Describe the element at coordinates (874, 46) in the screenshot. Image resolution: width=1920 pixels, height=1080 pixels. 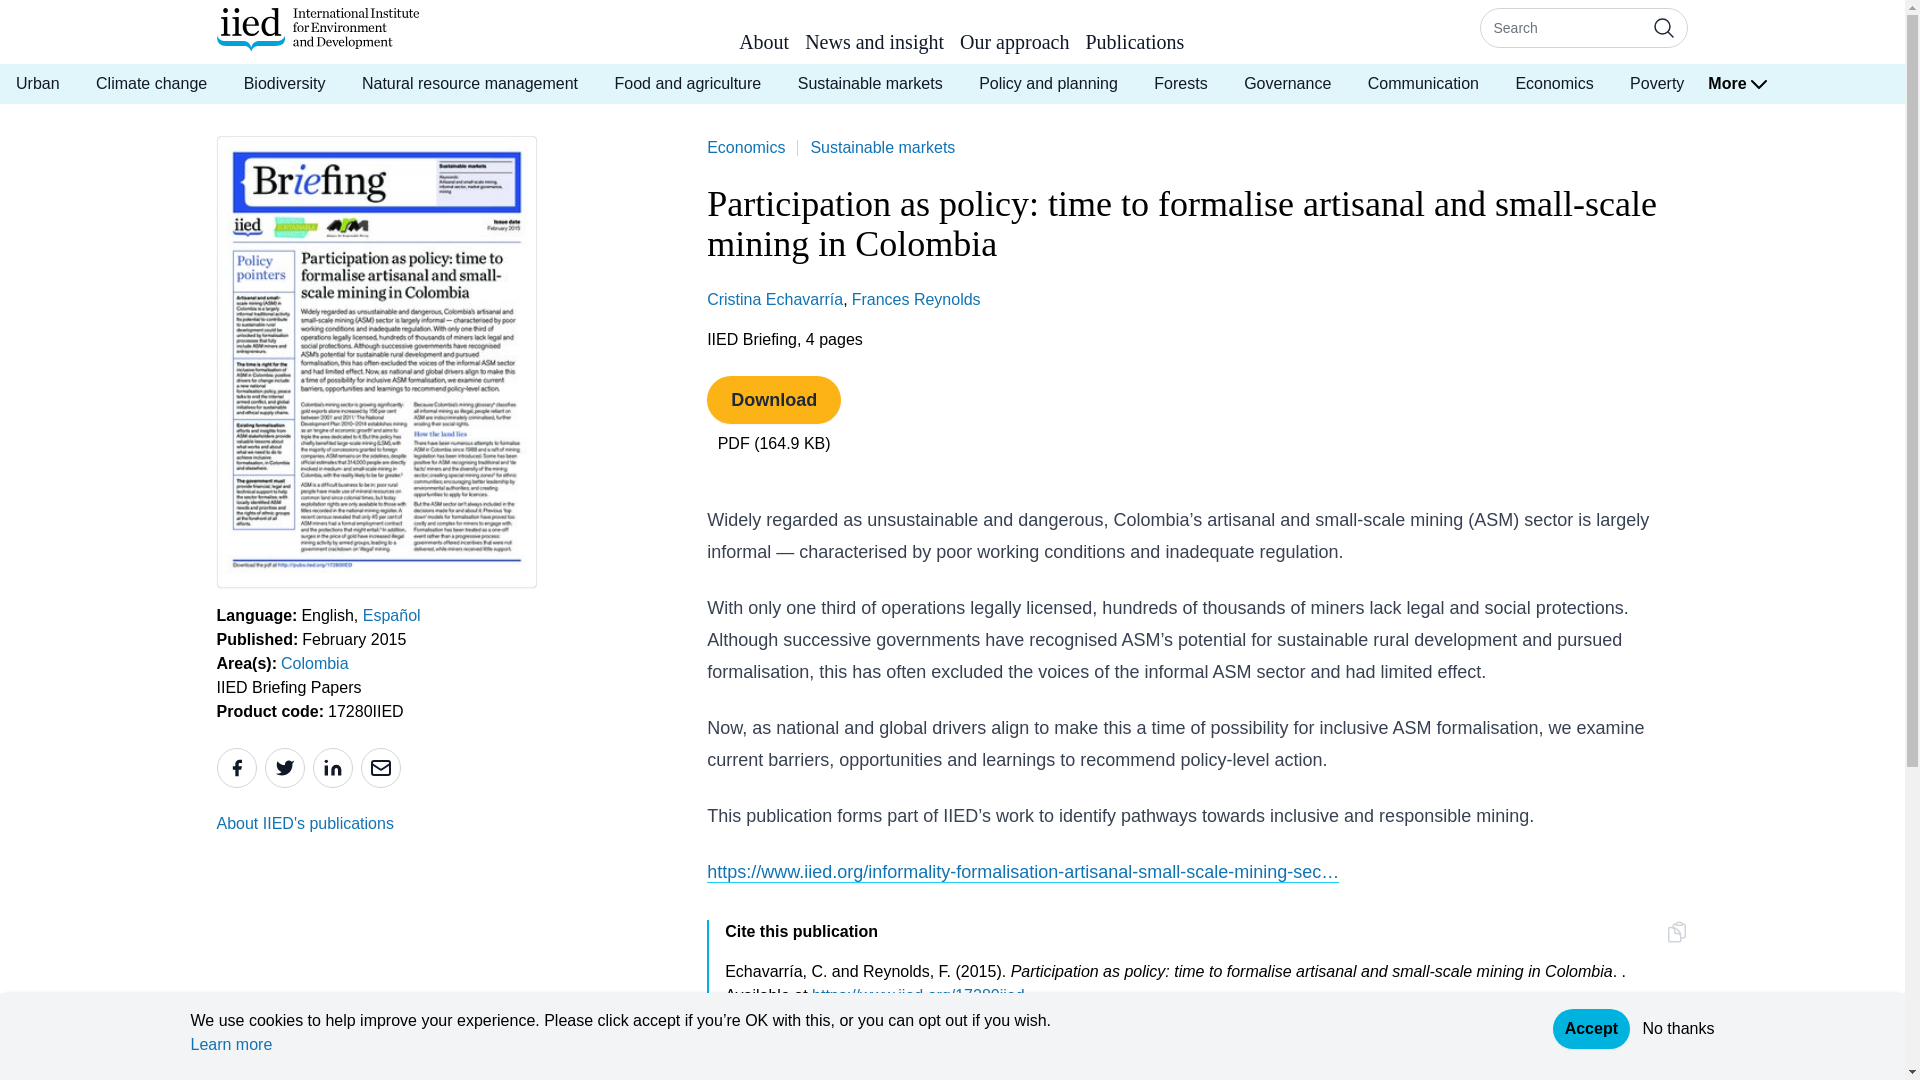
I see `News and insight` at that location.